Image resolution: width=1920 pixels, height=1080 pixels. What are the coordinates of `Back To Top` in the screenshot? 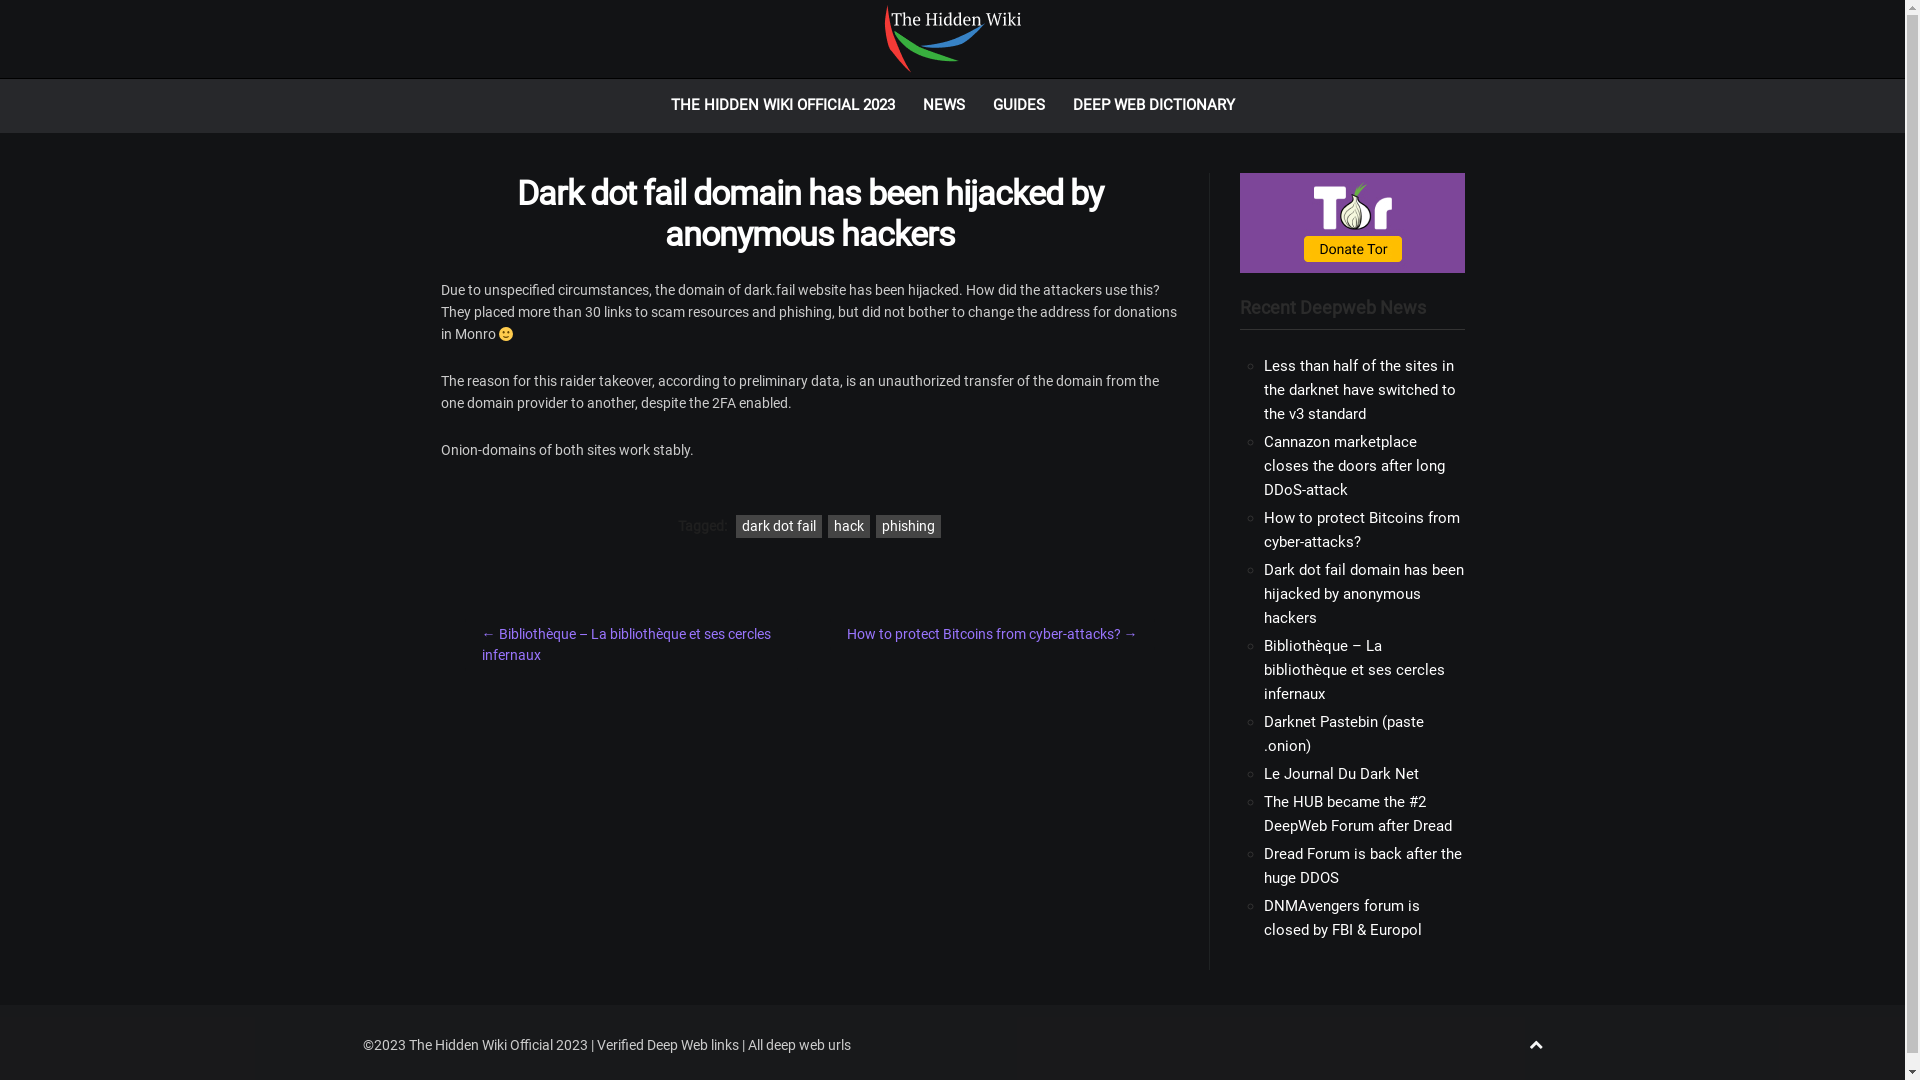 It's located at (1535, 1046).